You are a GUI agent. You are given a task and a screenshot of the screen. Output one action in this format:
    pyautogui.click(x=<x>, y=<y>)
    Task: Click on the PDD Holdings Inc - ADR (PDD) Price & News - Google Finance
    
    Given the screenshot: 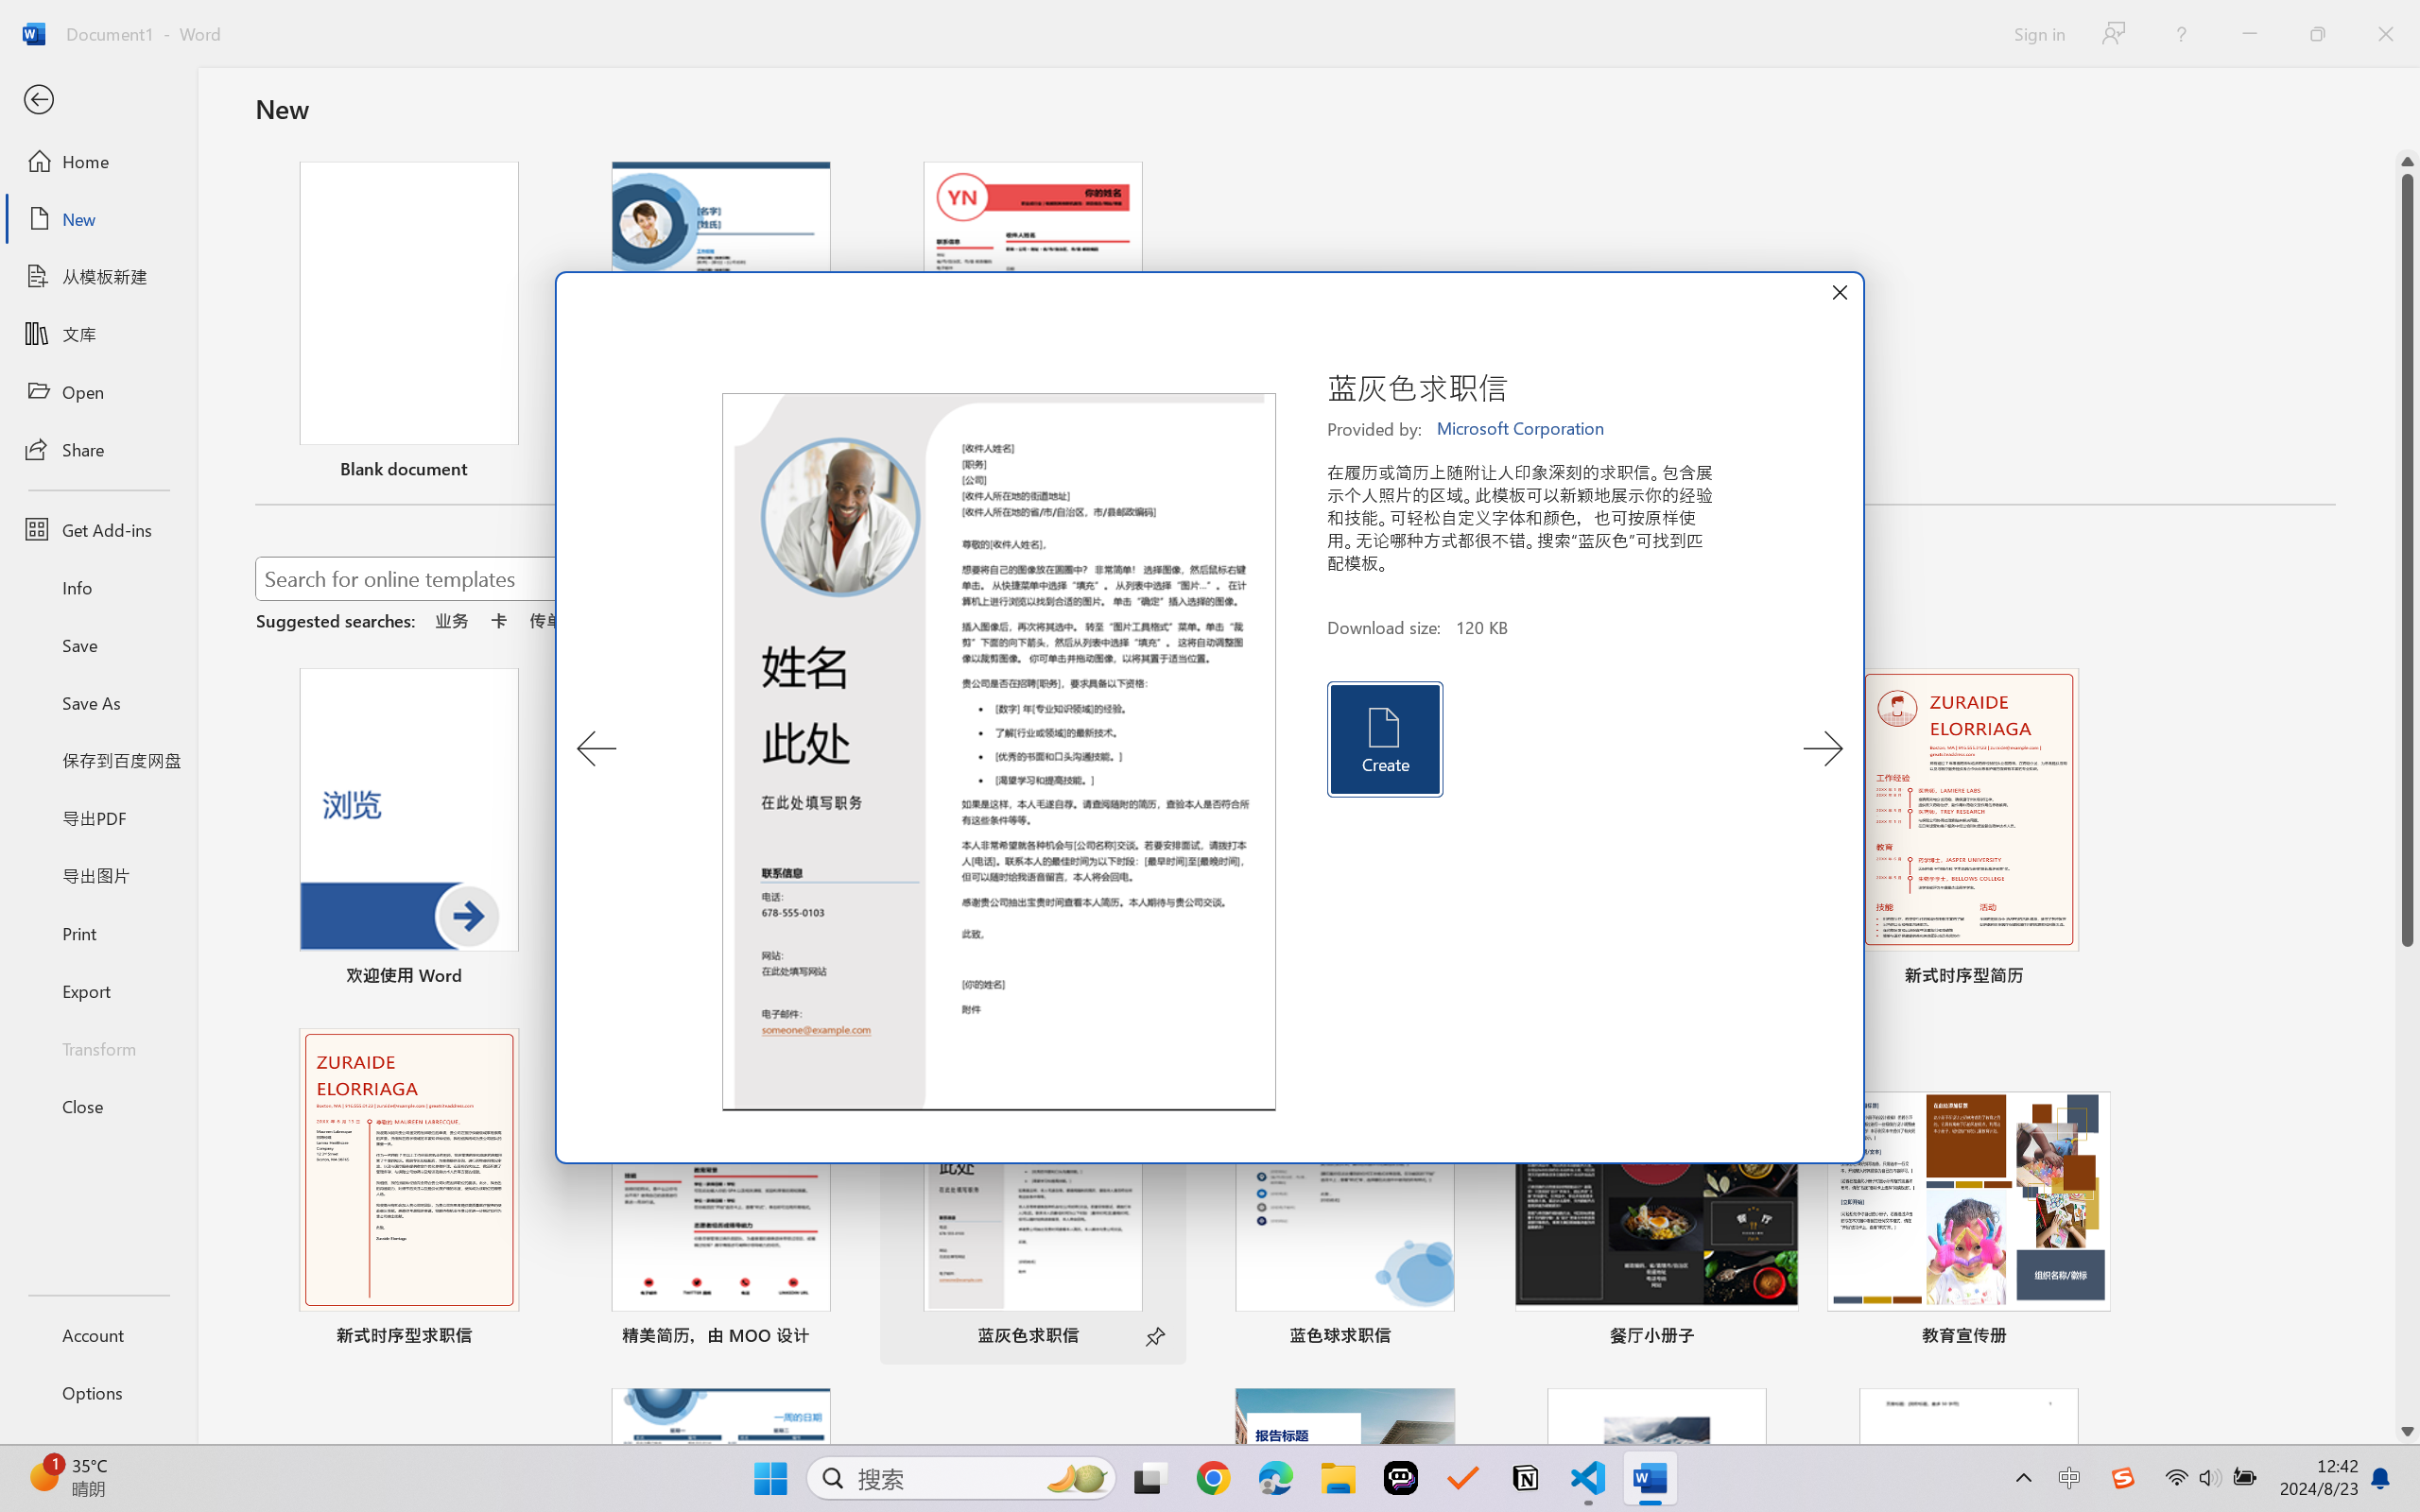 What is the action you would take?
    pyautogui.click(x=679, y=21)
    